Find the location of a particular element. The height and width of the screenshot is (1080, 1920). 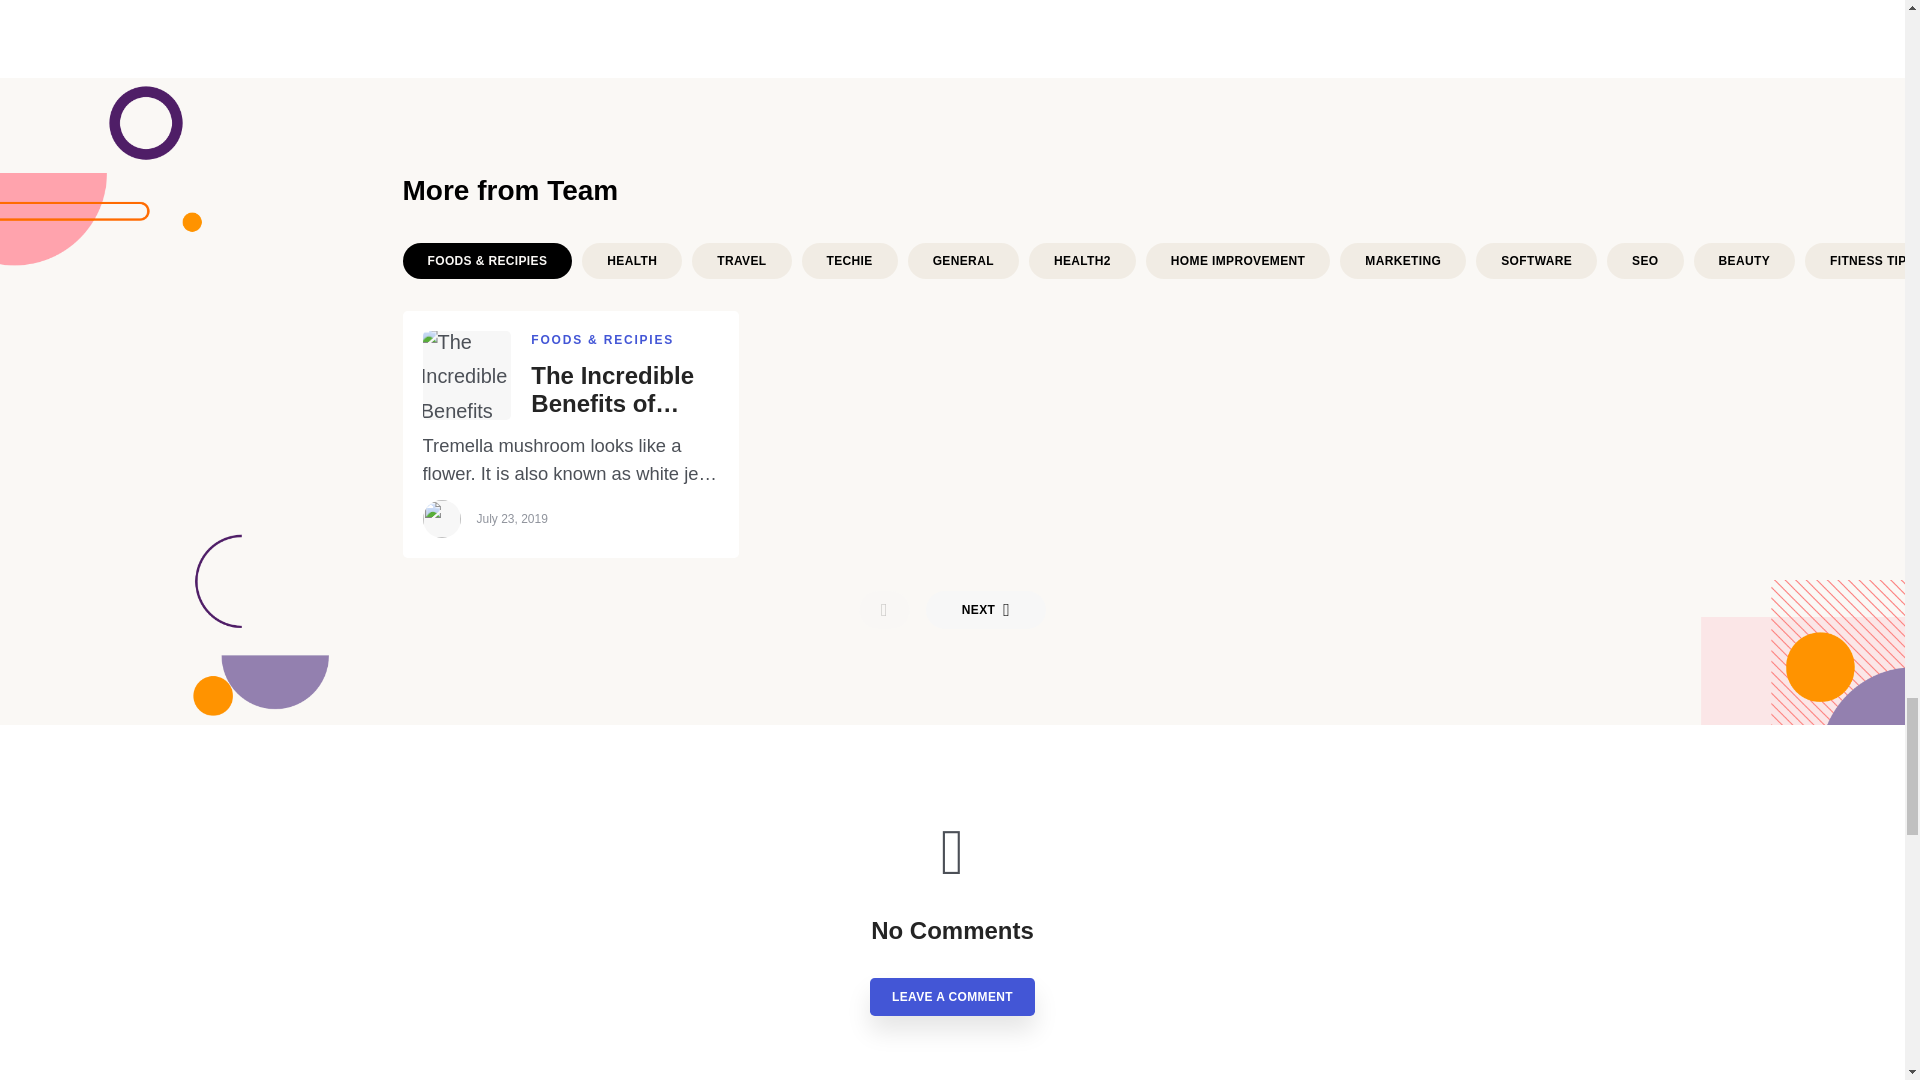

SOFTWARE is located at coordinates (1536, 260).